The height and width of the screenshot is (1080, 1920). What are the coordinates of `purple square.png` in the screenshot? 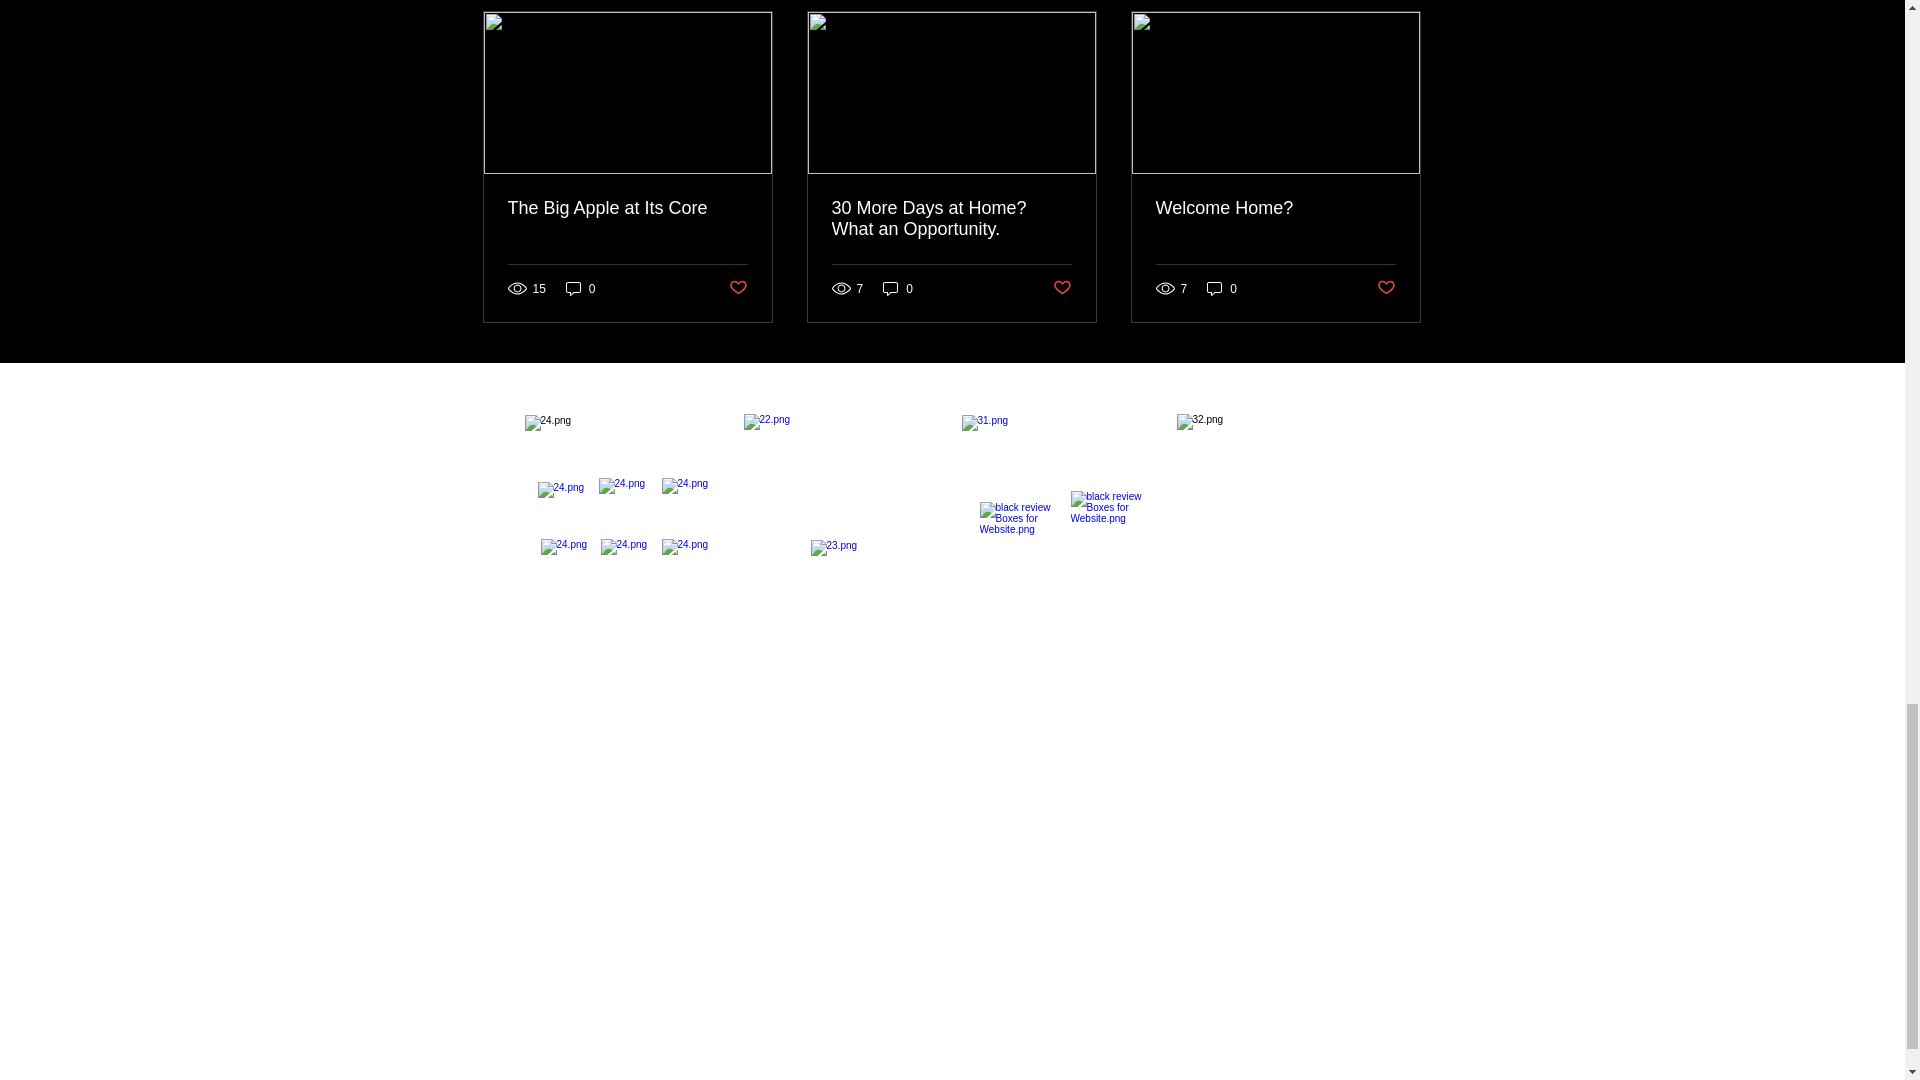 It's located at (626, 566).